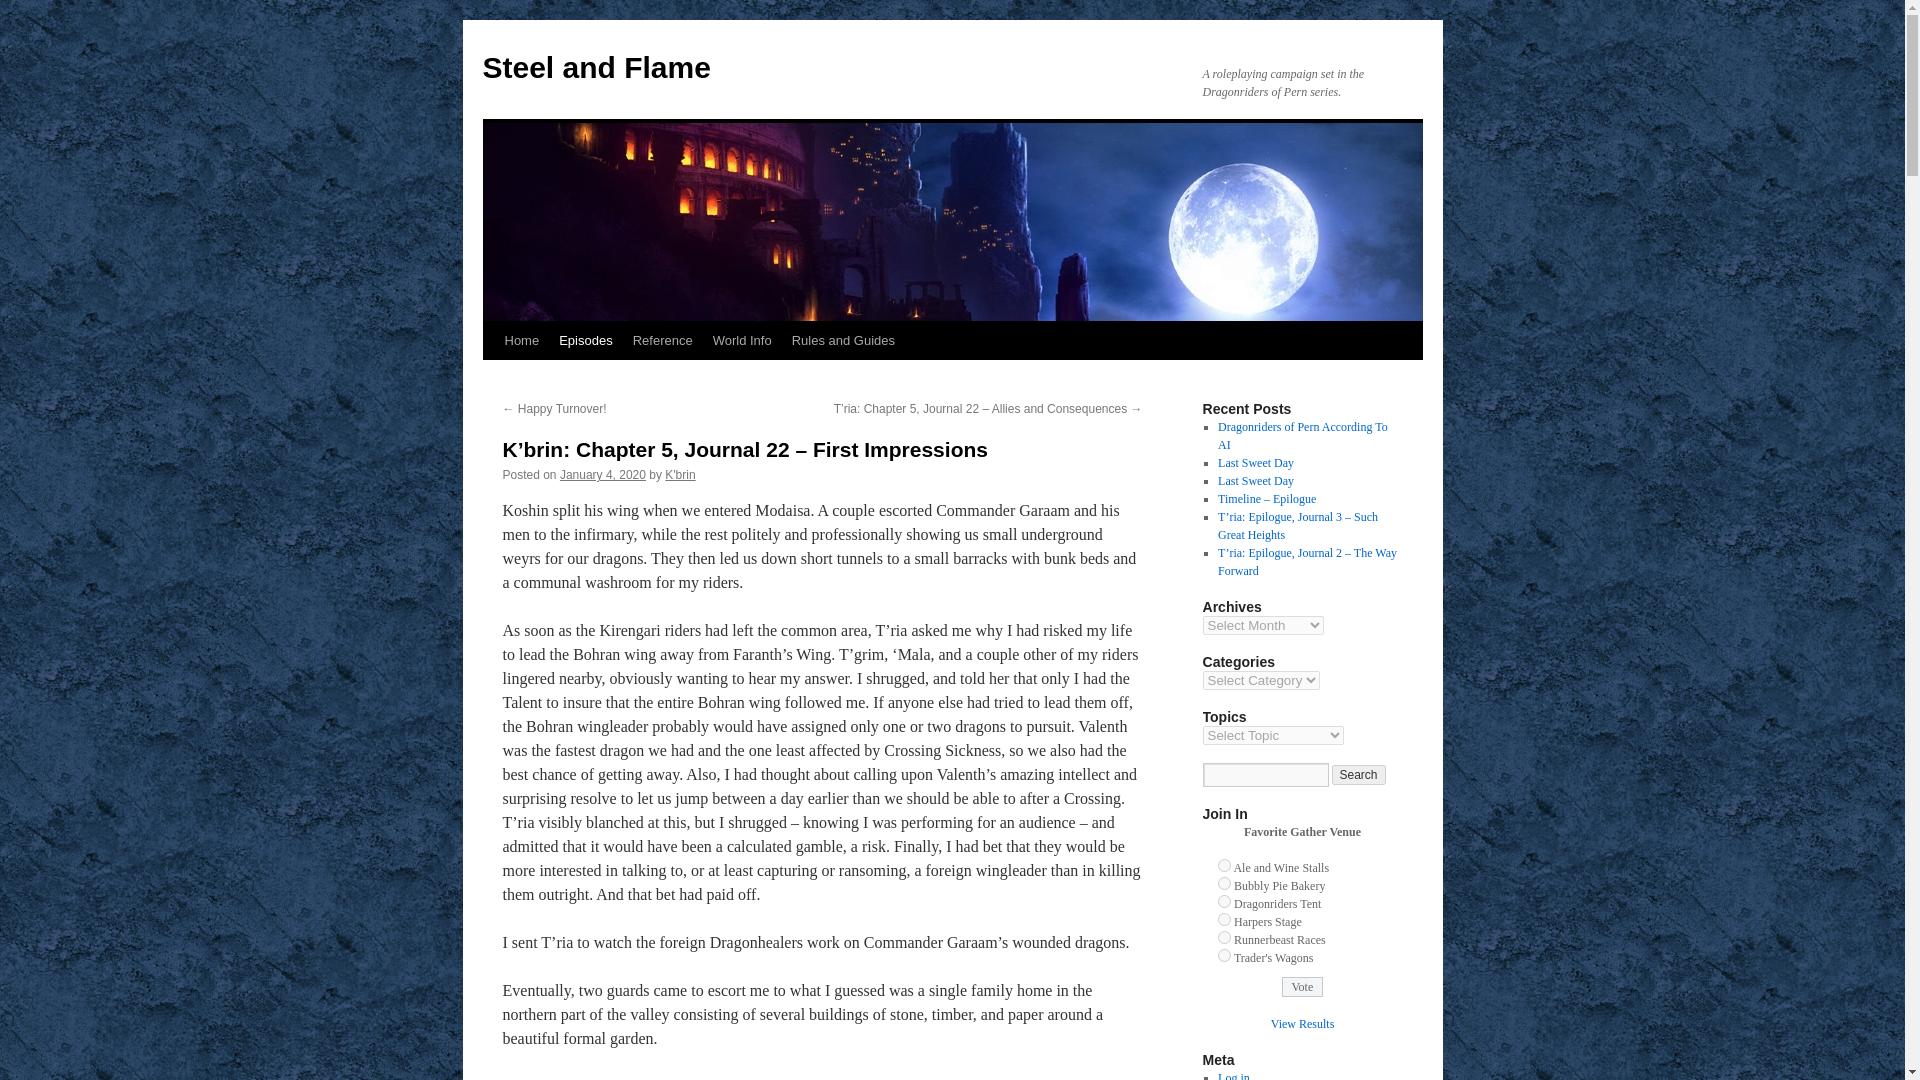  Describe the element at coordinates (1359, 774) in the screenshot. I see `Search` at that location.